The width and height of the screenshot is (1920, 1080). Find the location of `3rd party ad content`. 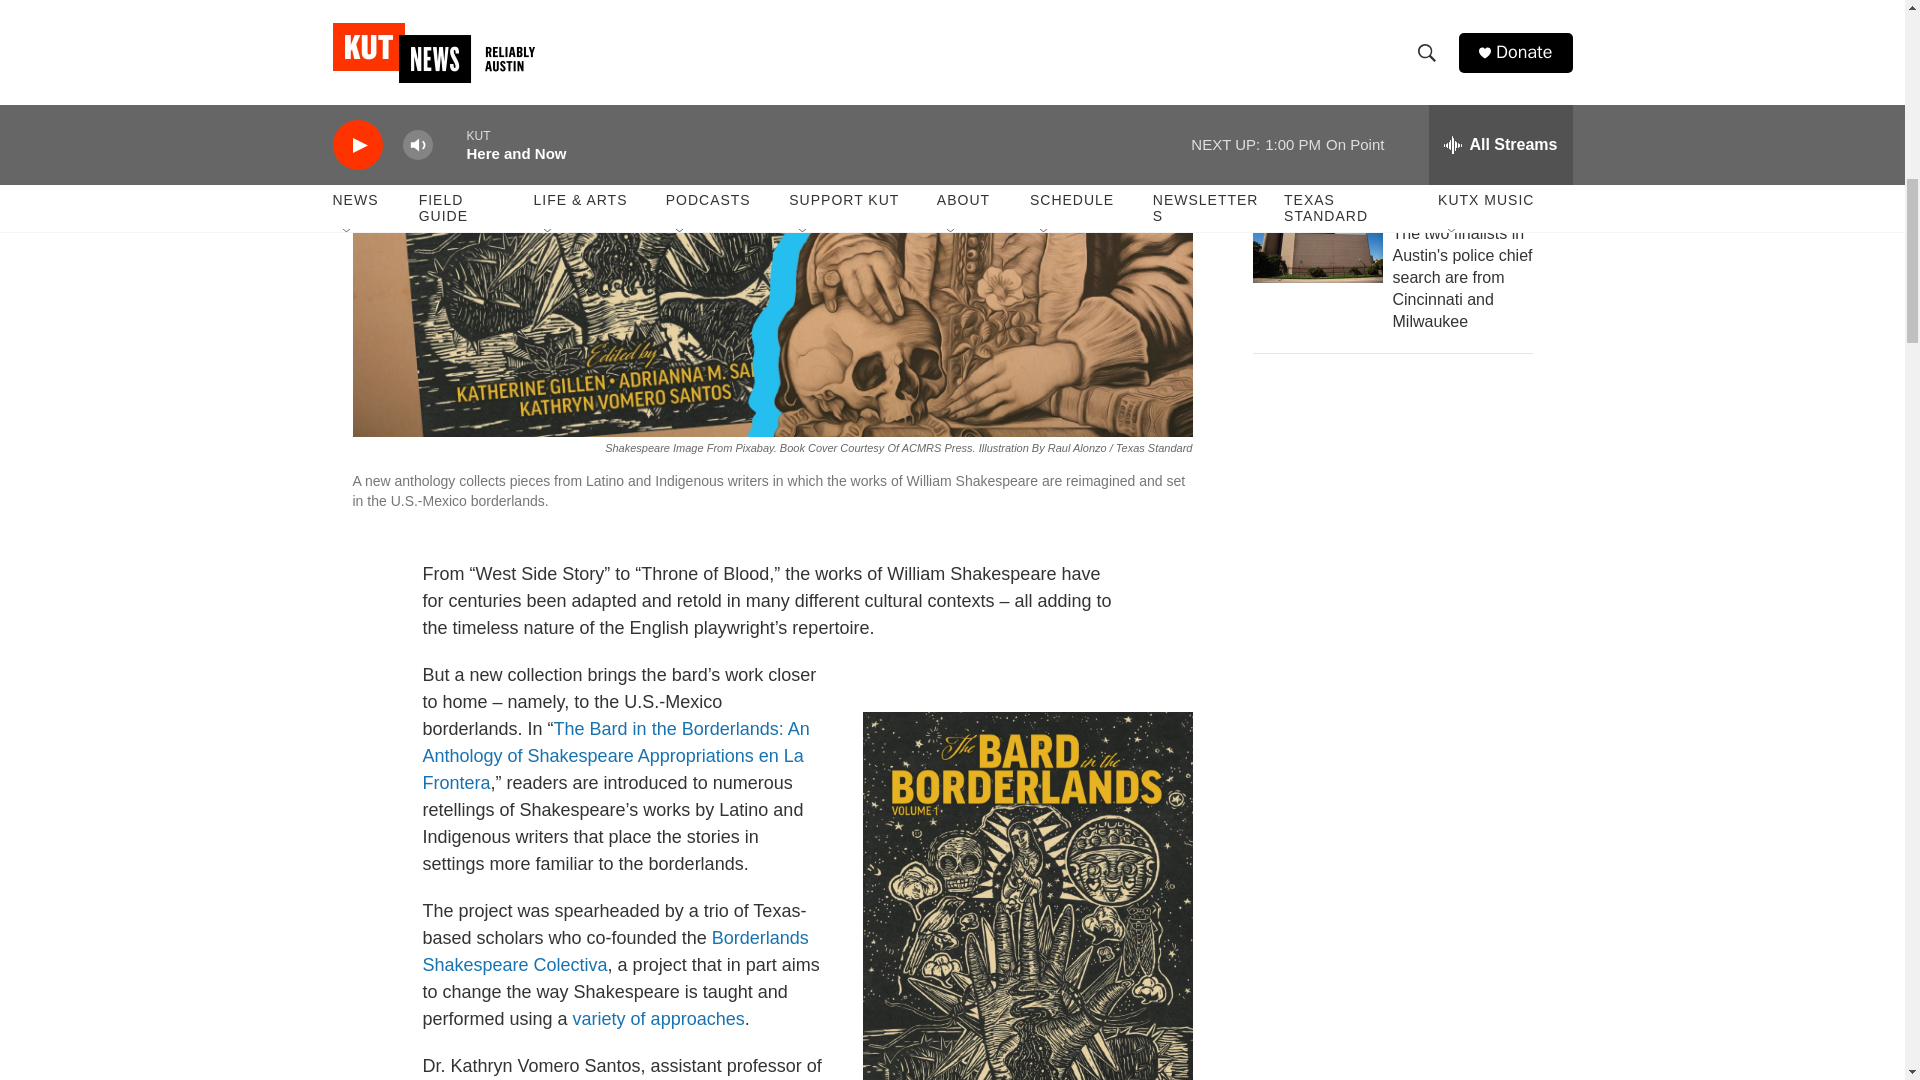

3rd party ad content is located at coordinates (1401, 518).